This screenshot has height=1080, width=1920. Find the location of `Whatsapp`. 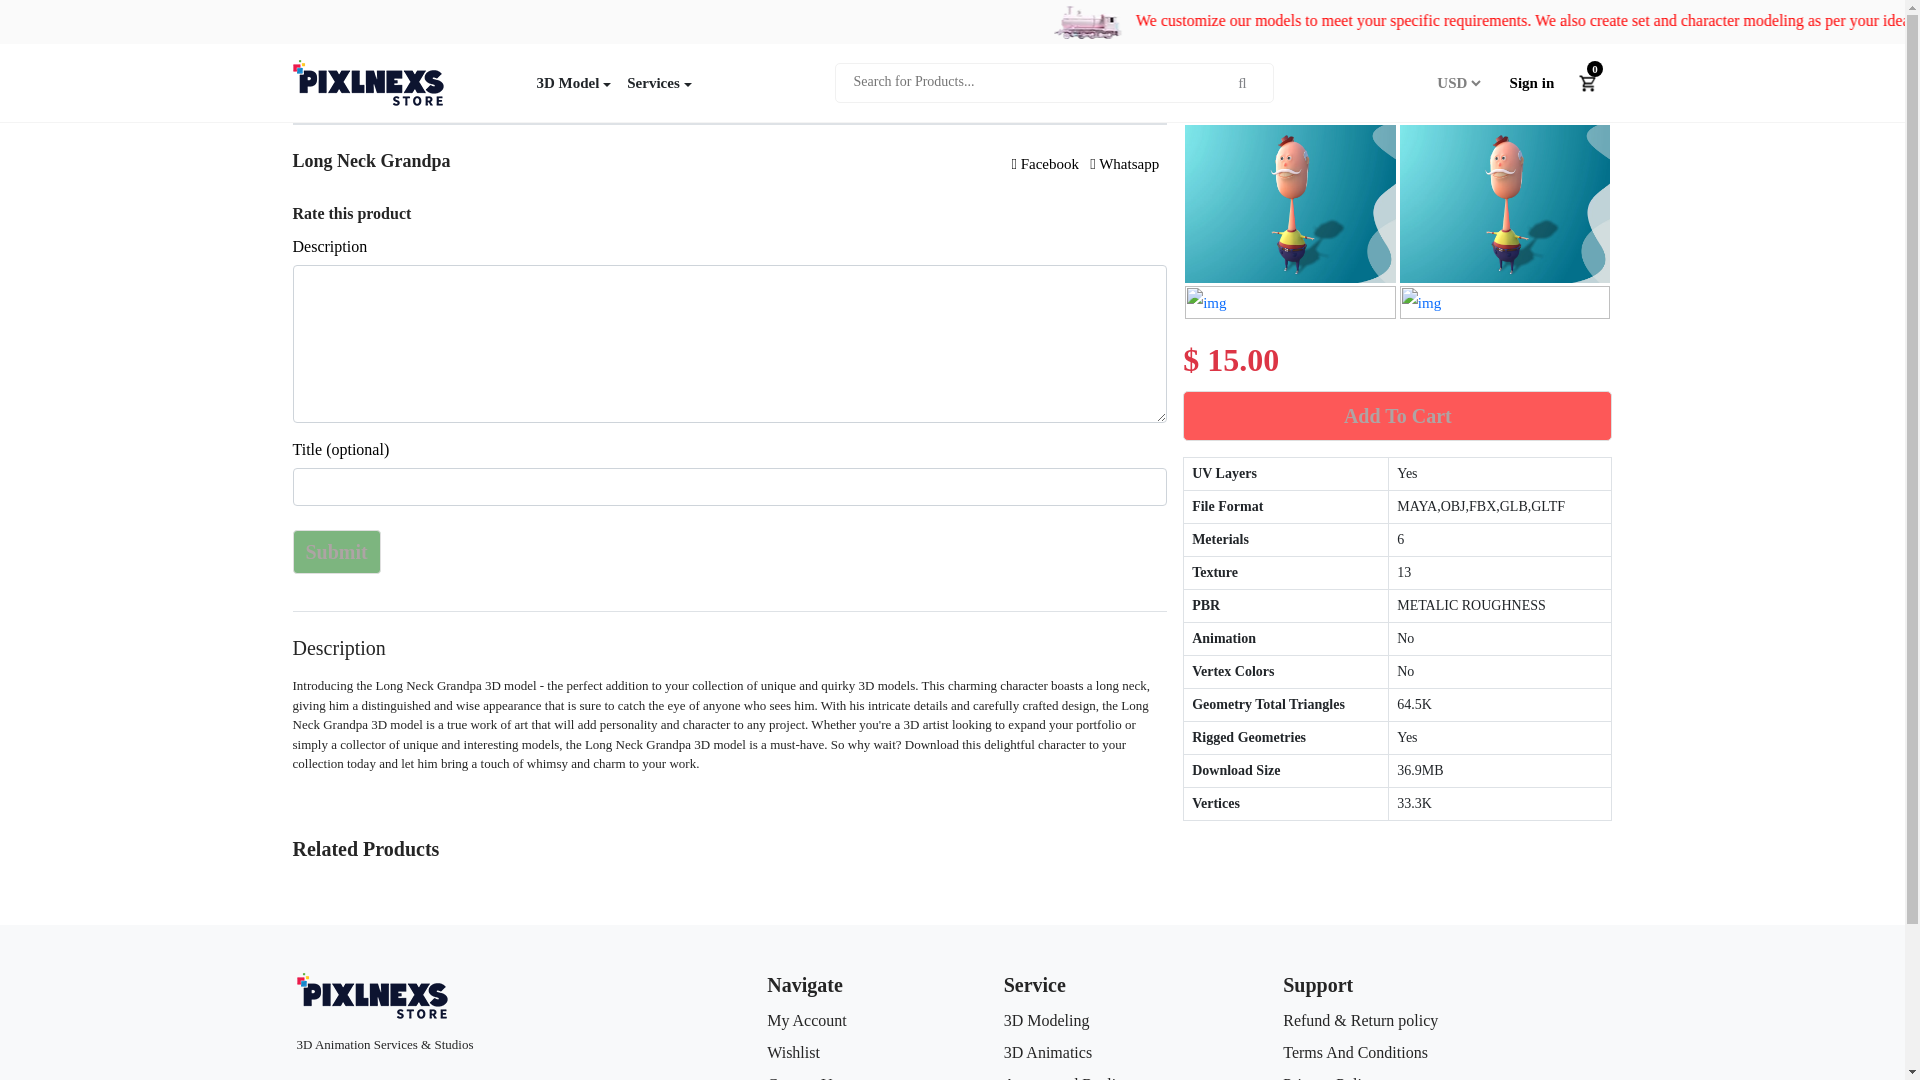

Whatsapp is located at coordinates (1124, 163).